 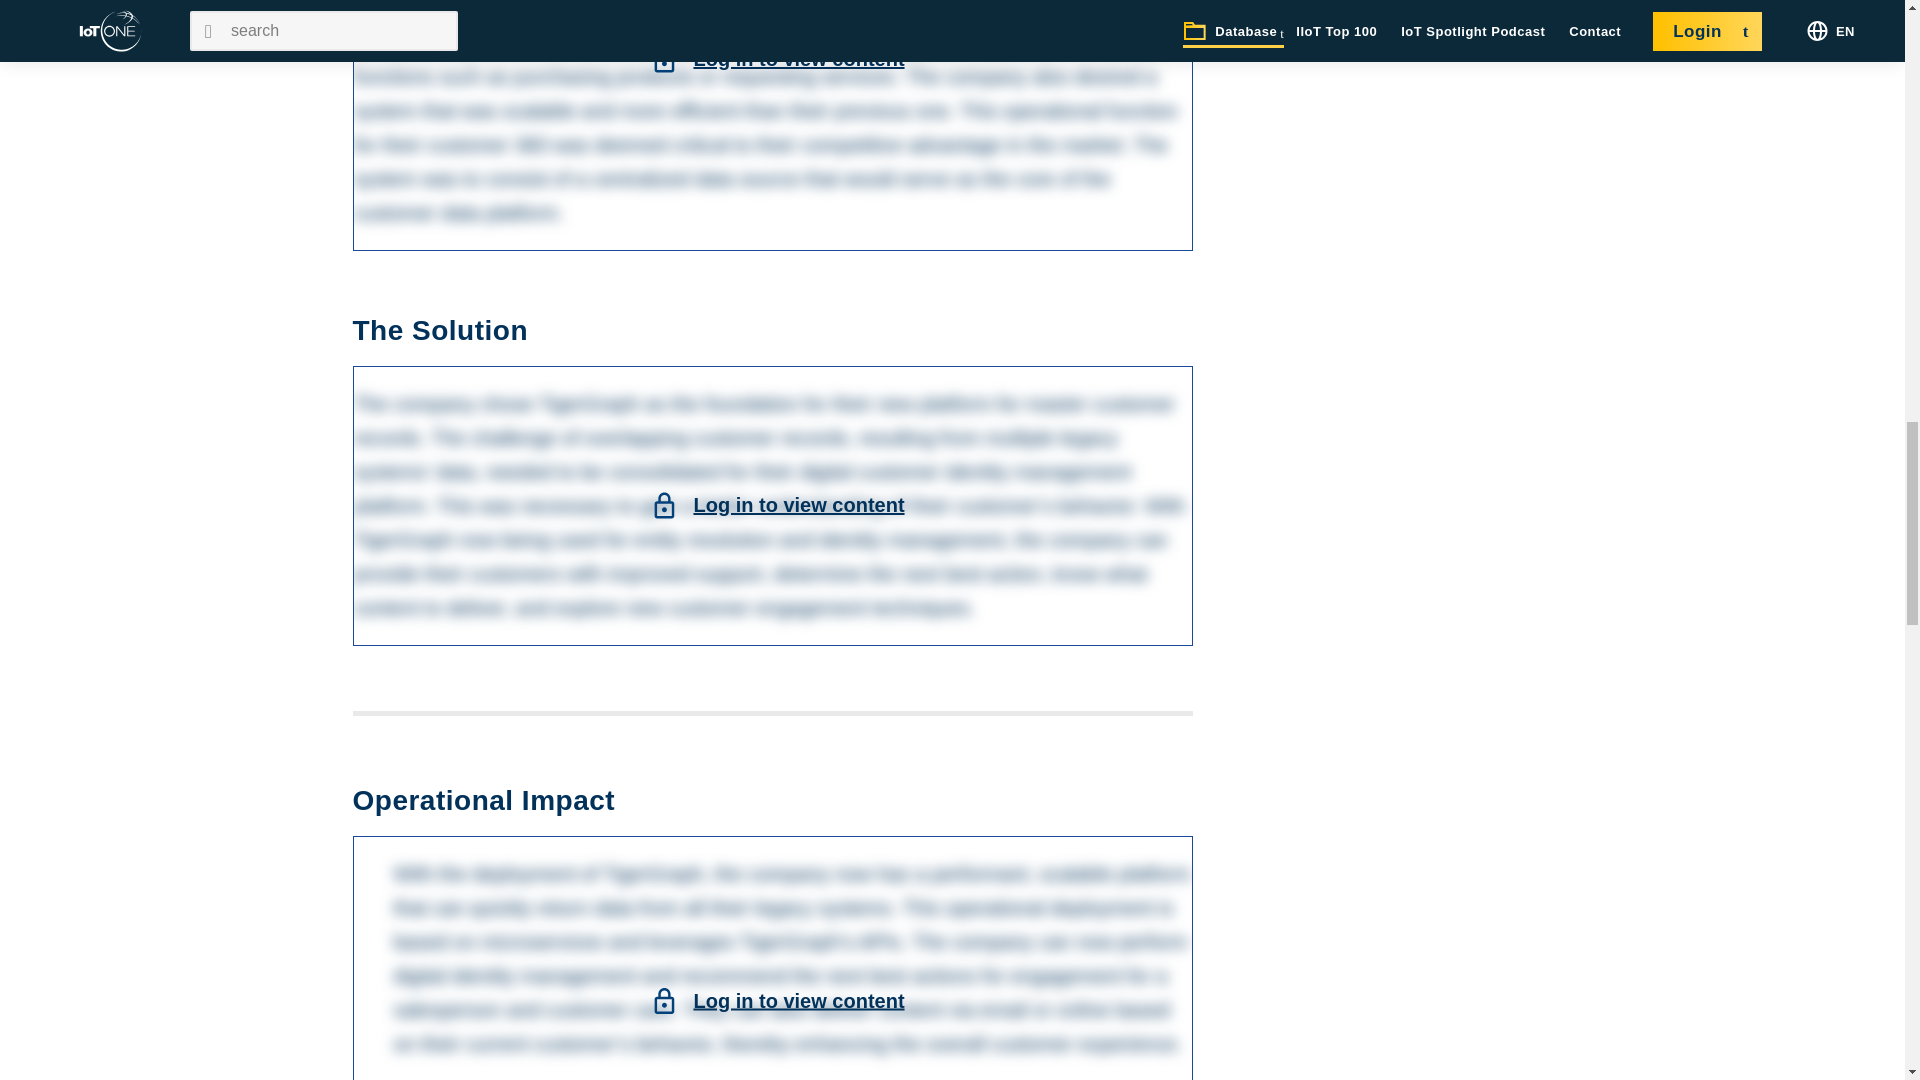 What do you see at coordinates (798, 504) in the screenshot?
I see `Log in to view content` at bounding box center [798, 504].